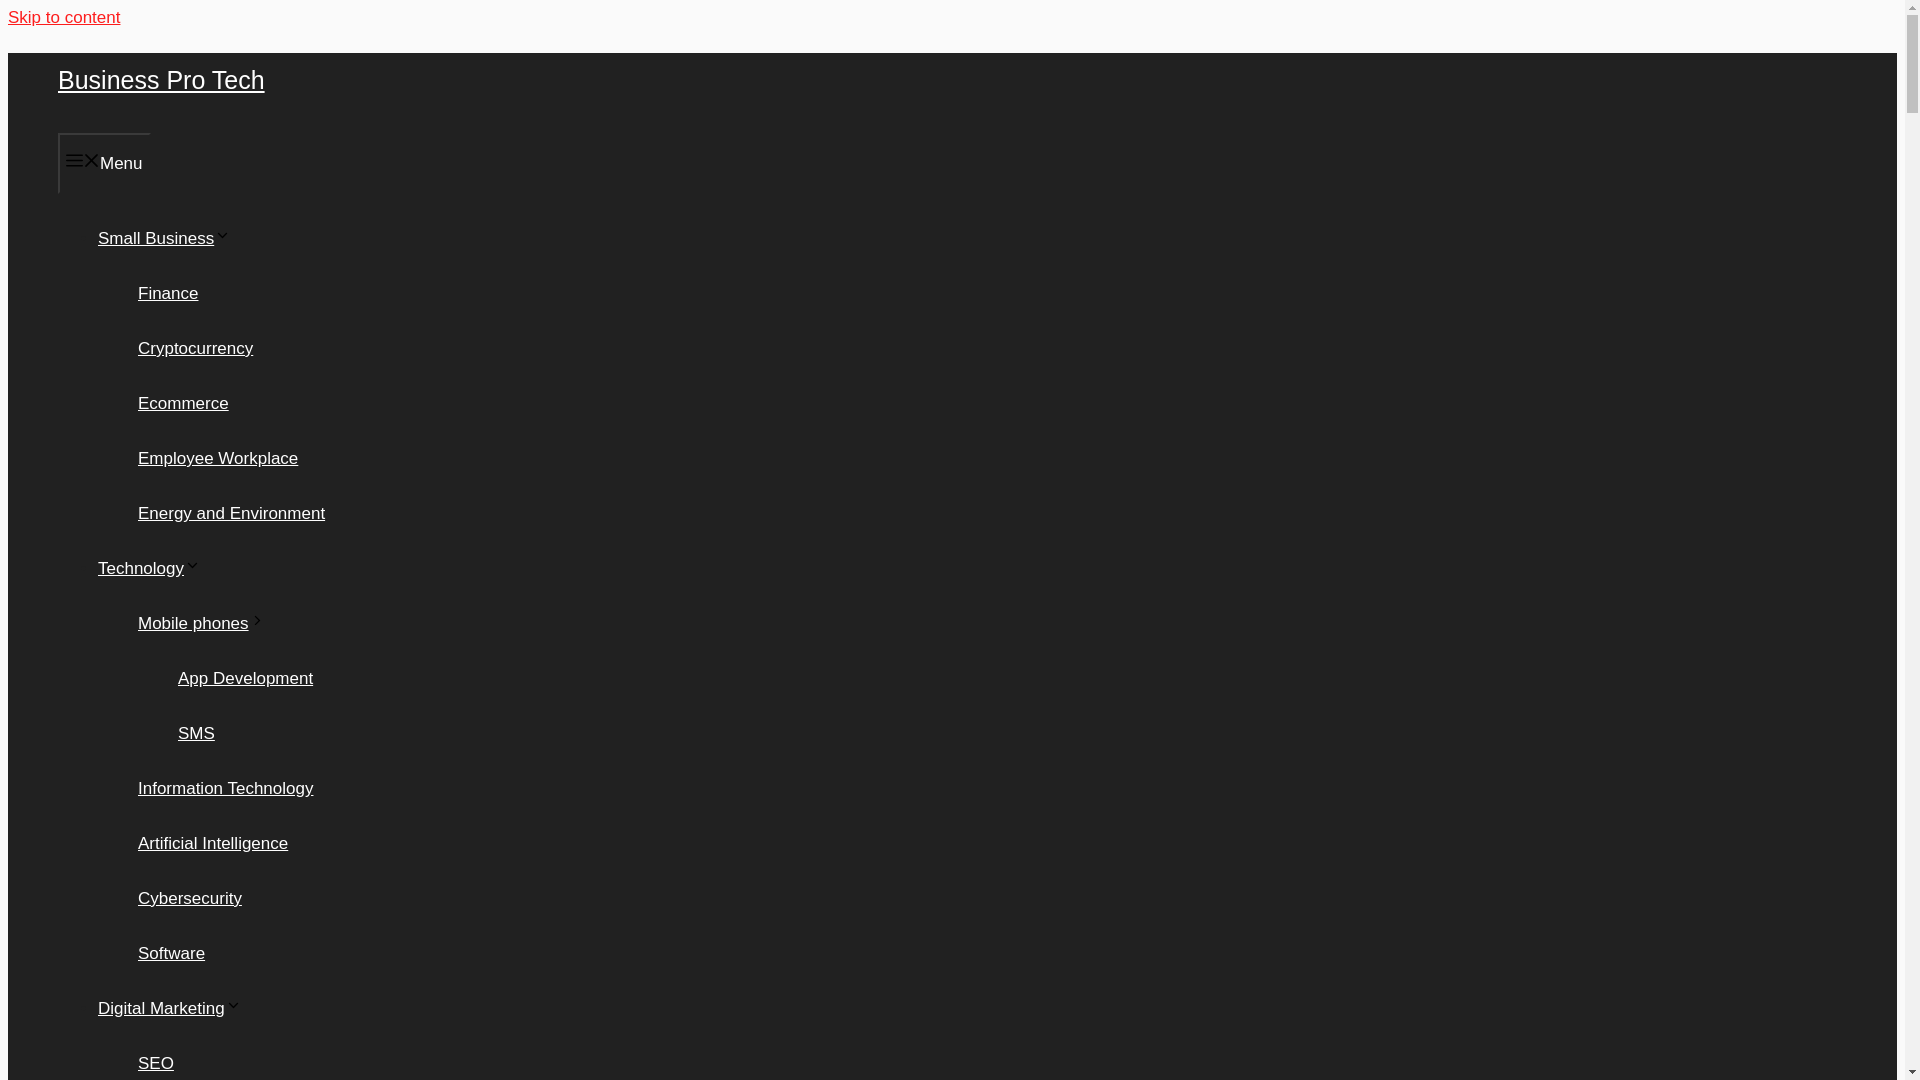 The width and height of the screenshot is (1920, 1080). What do you see at coordinates (196, 733) in the screenshot?
I see `SMS` at bounding box center [196, 733].